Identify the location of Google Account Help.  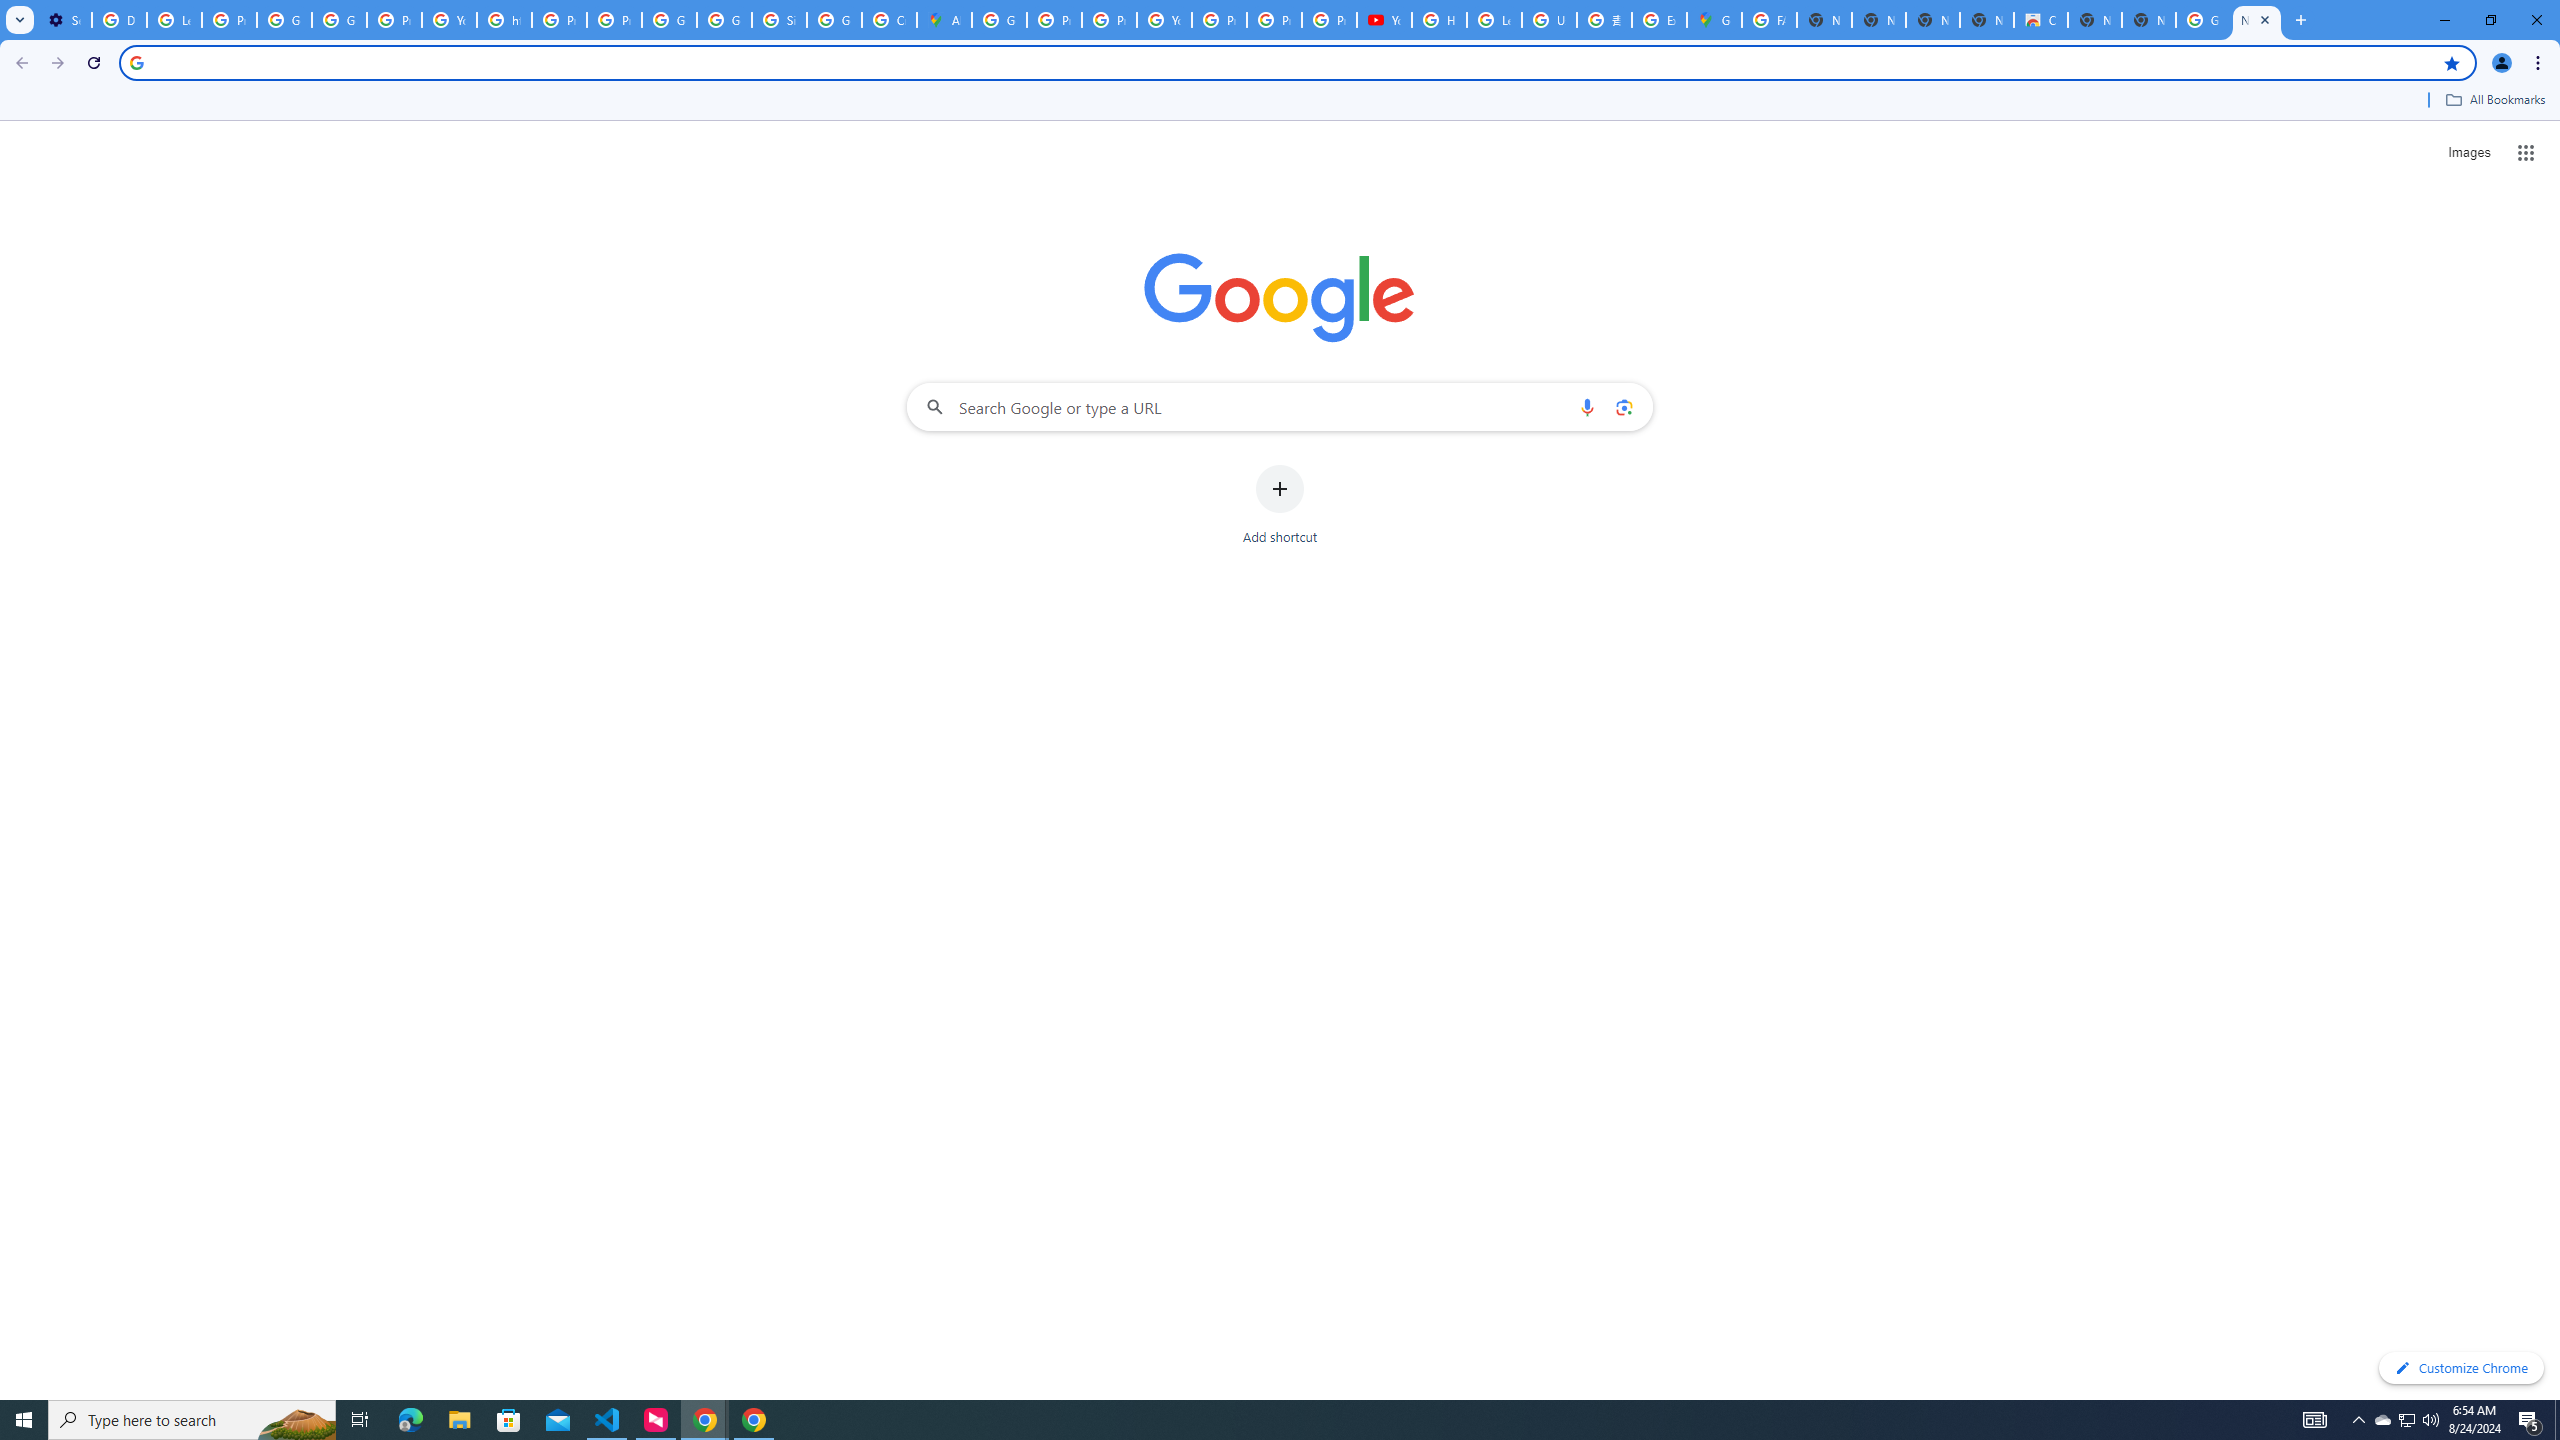
(284, 20).